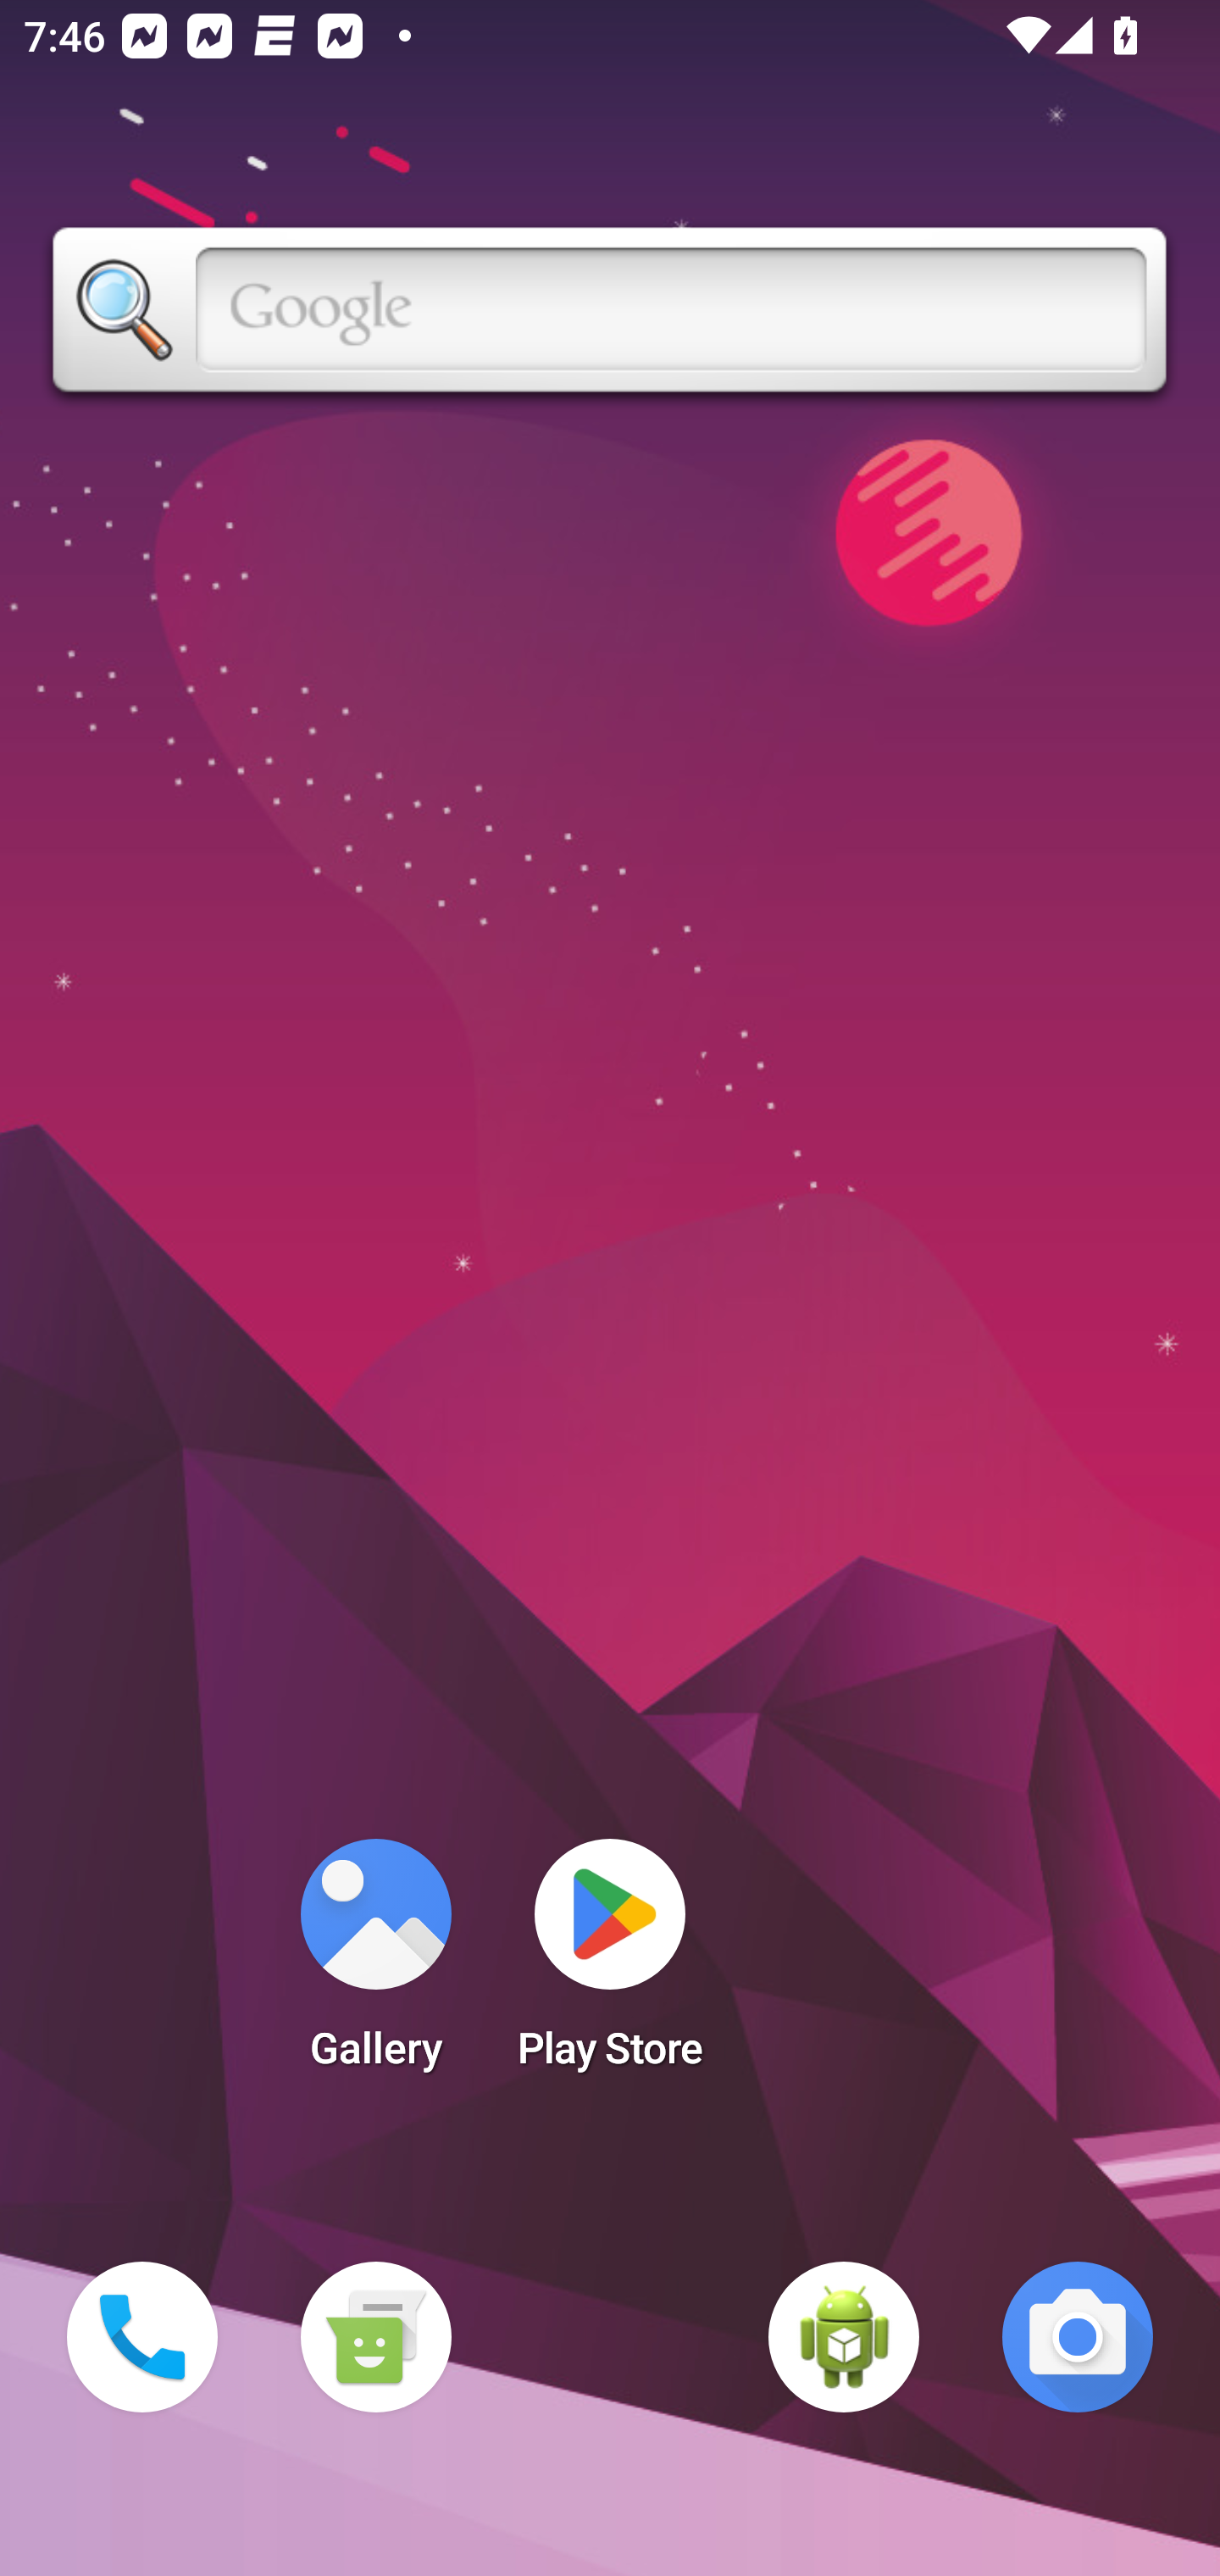 The image size is (1220, 2576). I want to click on Play Store, so click(610, 1964).